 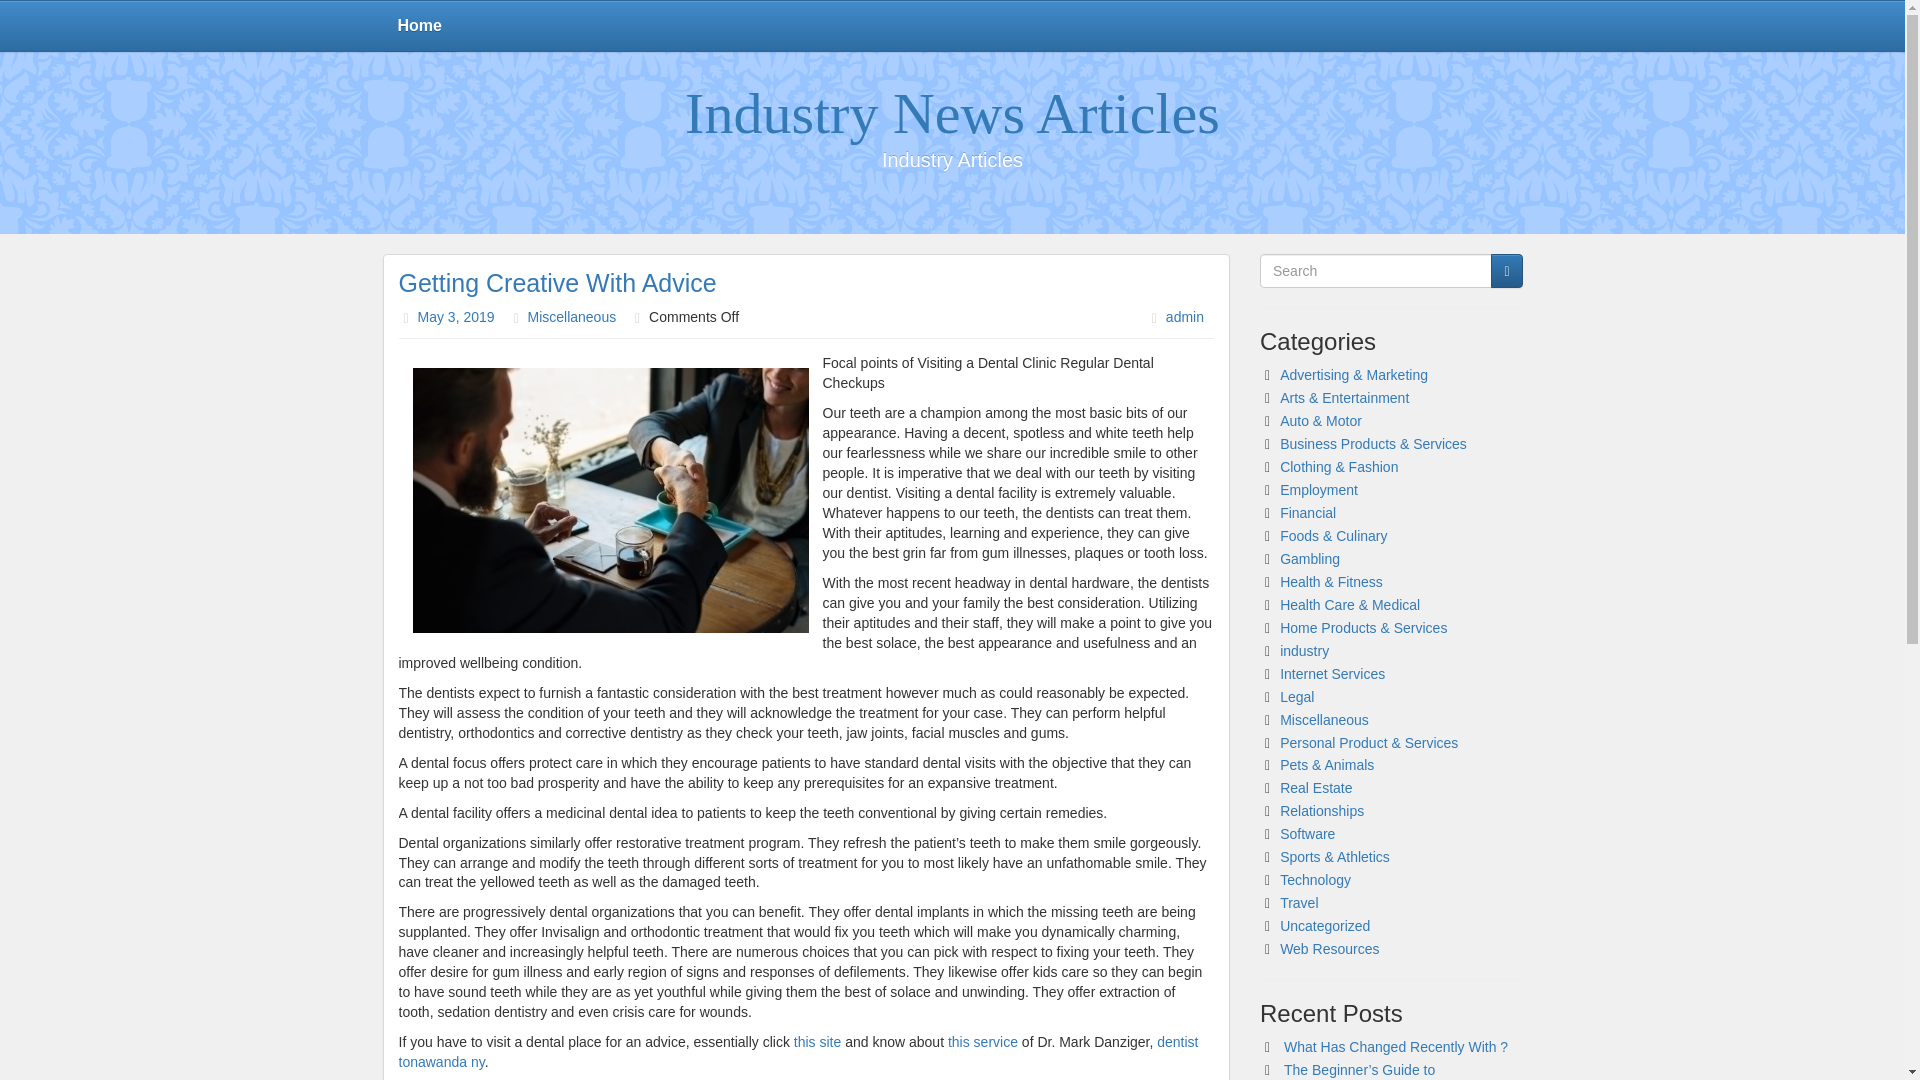 What do you see at coordinates (1329, 948) in the screenshot?
I see `Web Resources` at bounding box center [1329, 948].